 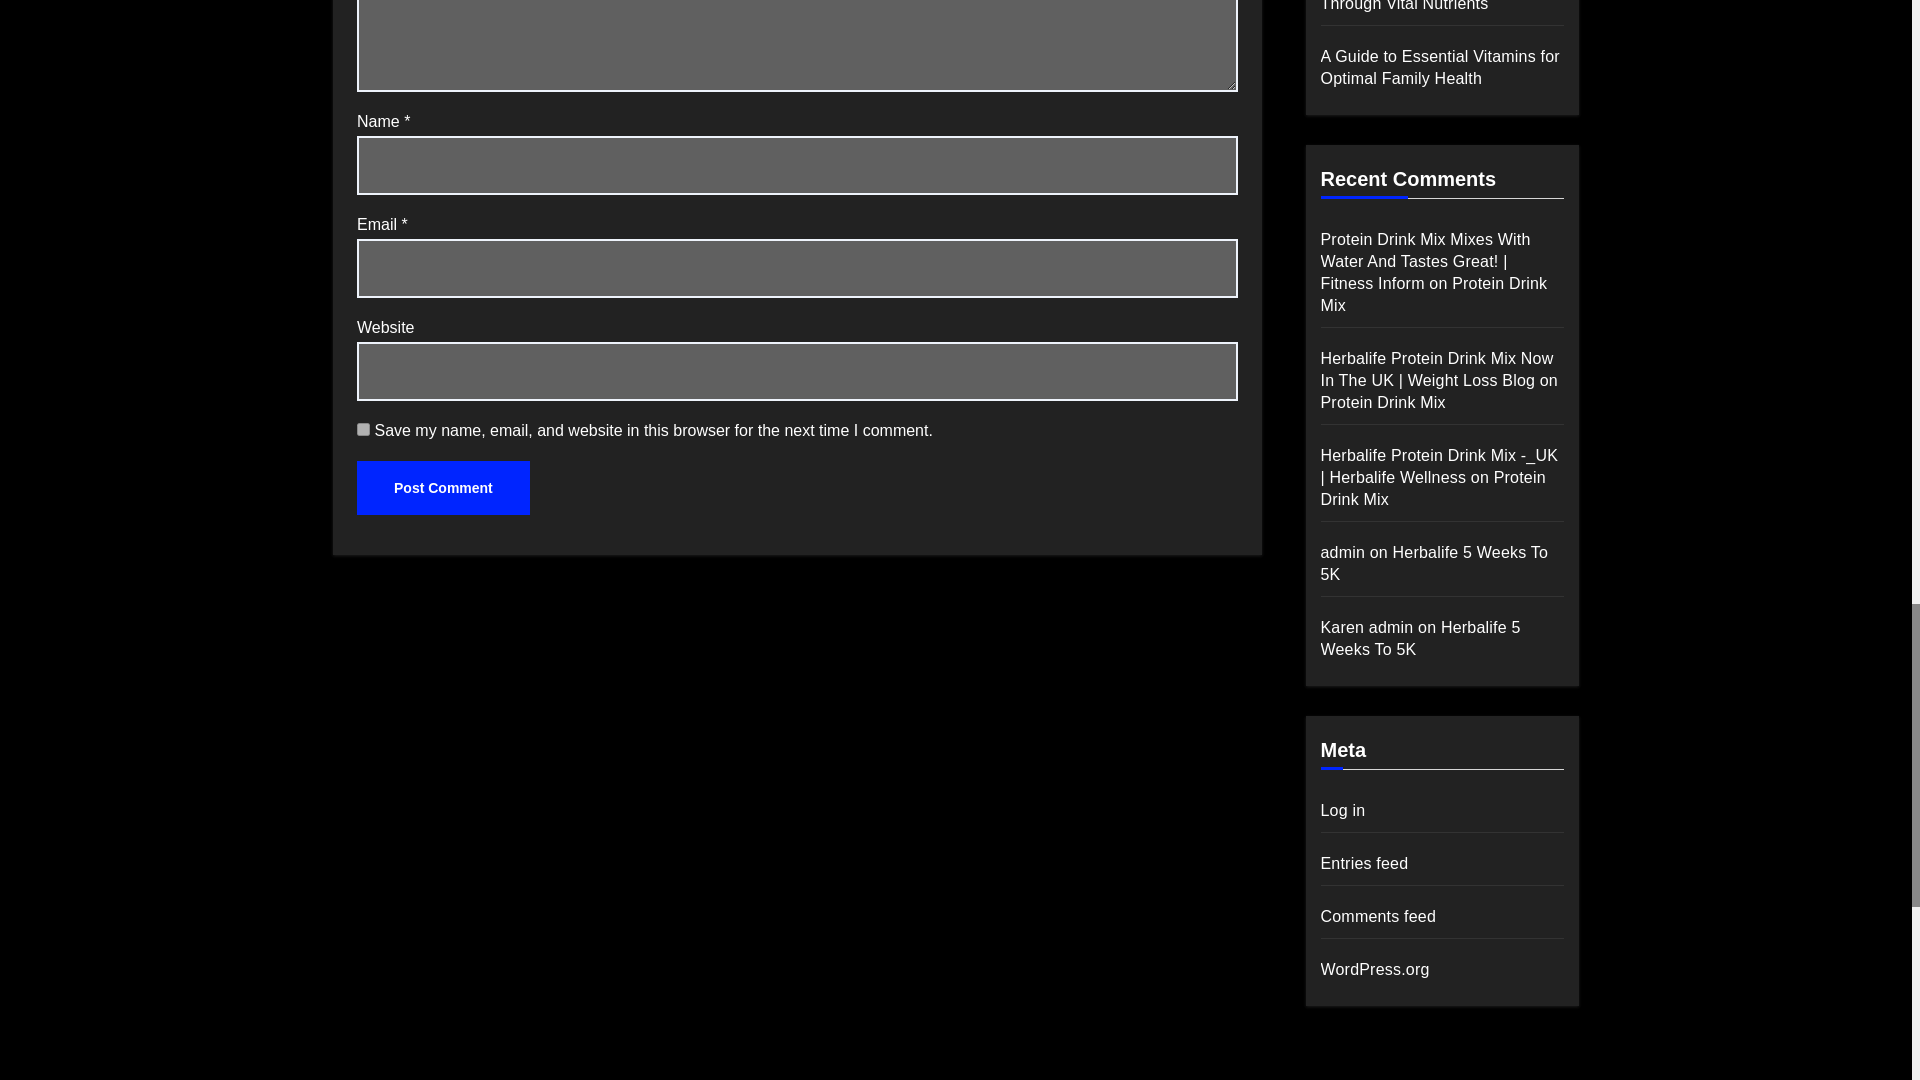 I want to click on yes, so click(x=364, y=430).